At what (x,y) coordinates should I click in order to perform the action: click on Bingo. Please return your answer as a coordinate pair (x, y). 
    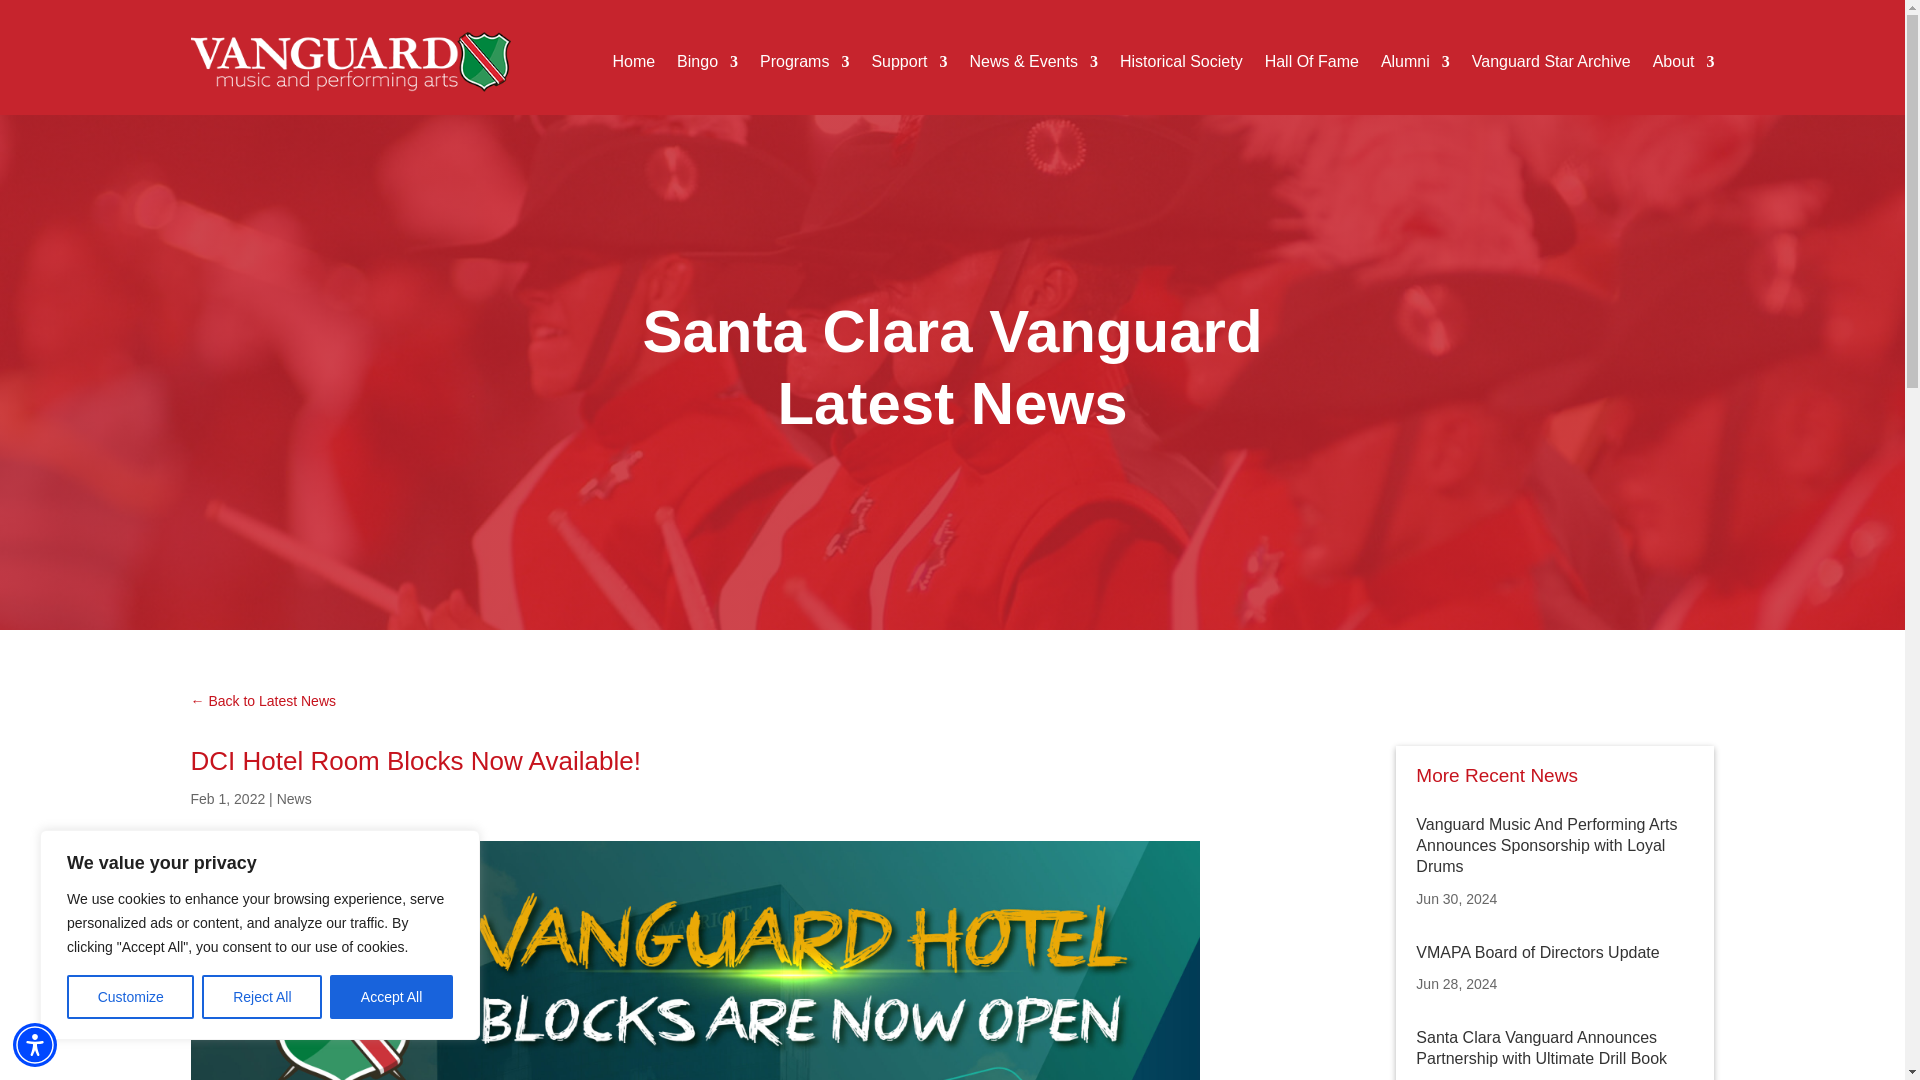
    Looking at the image, I should click on (707, 62).